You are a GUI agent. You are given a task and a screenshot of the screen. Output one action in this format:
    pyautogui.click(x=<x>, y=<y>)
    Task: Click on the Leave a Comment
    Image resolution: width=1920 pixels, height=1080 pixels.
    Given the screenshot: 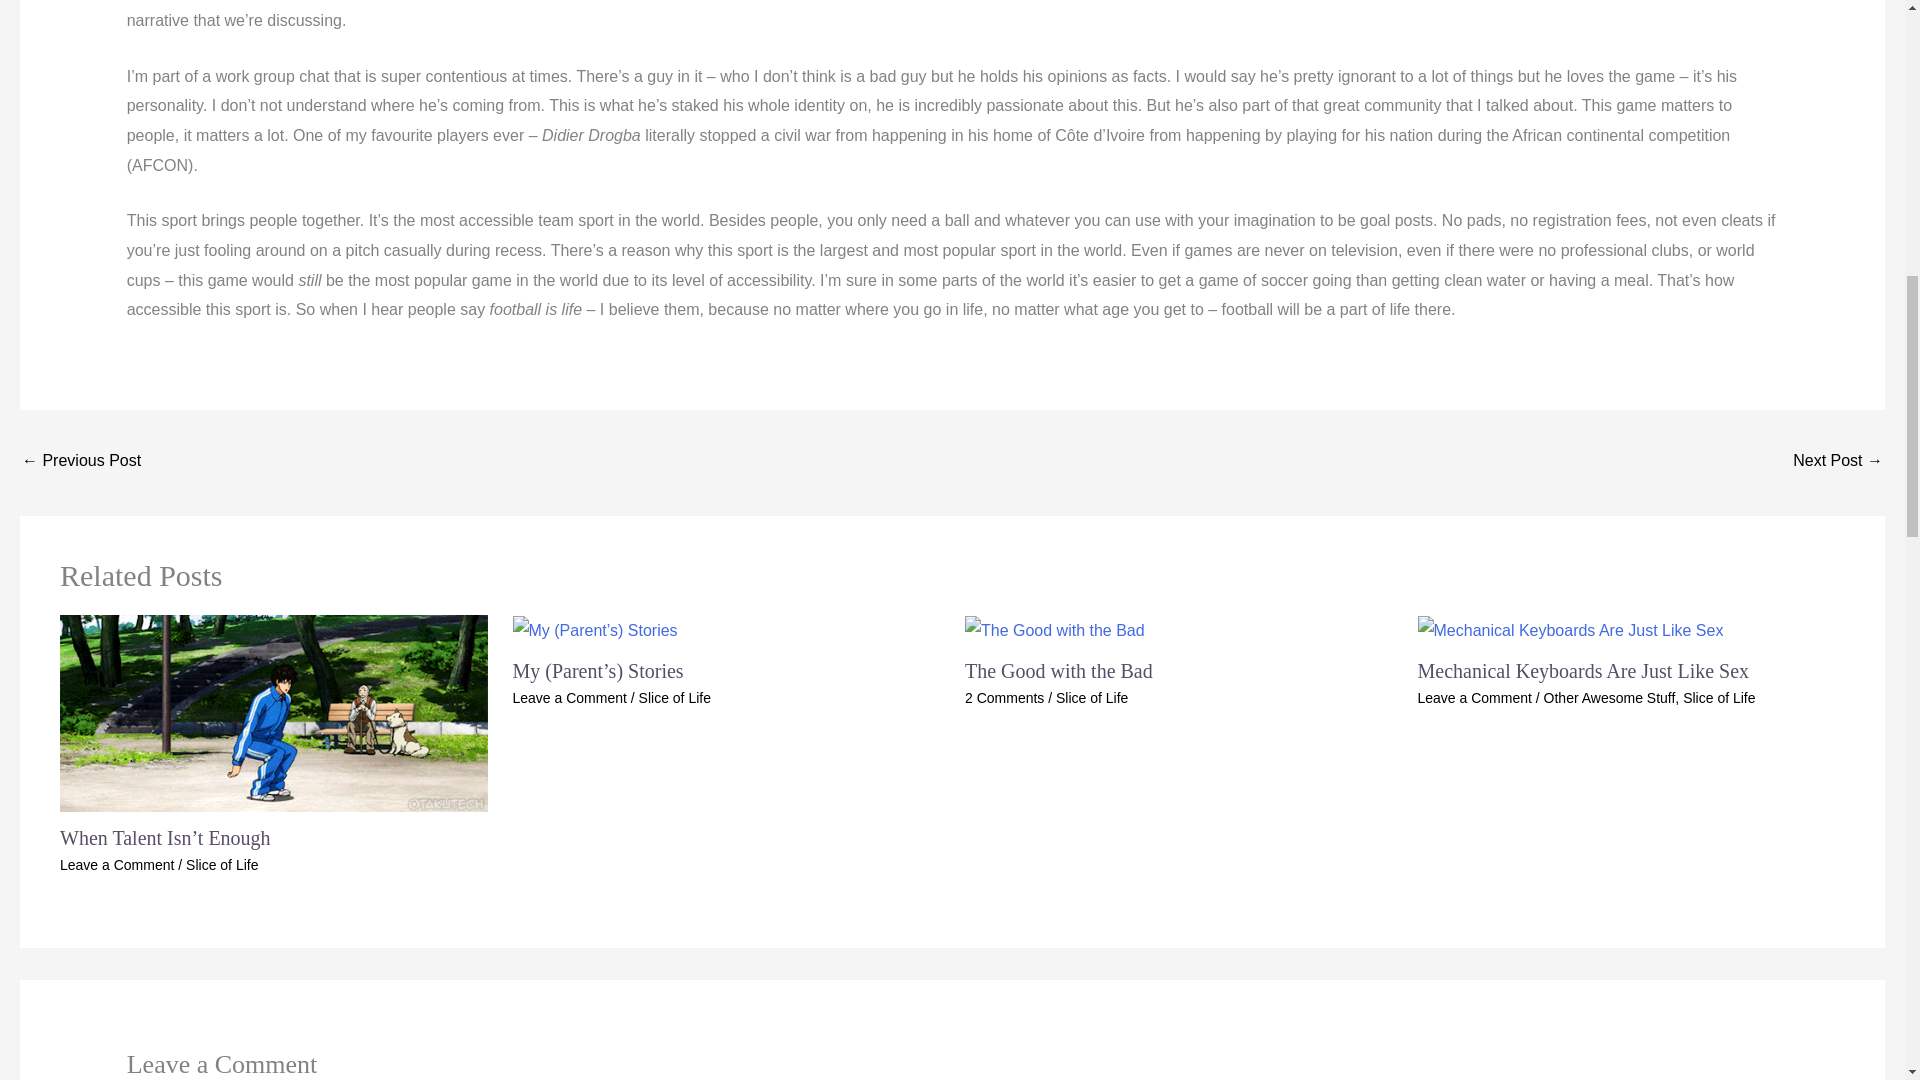 What is the action you would take?
    pyautogui.click(x=116, y=864)
    